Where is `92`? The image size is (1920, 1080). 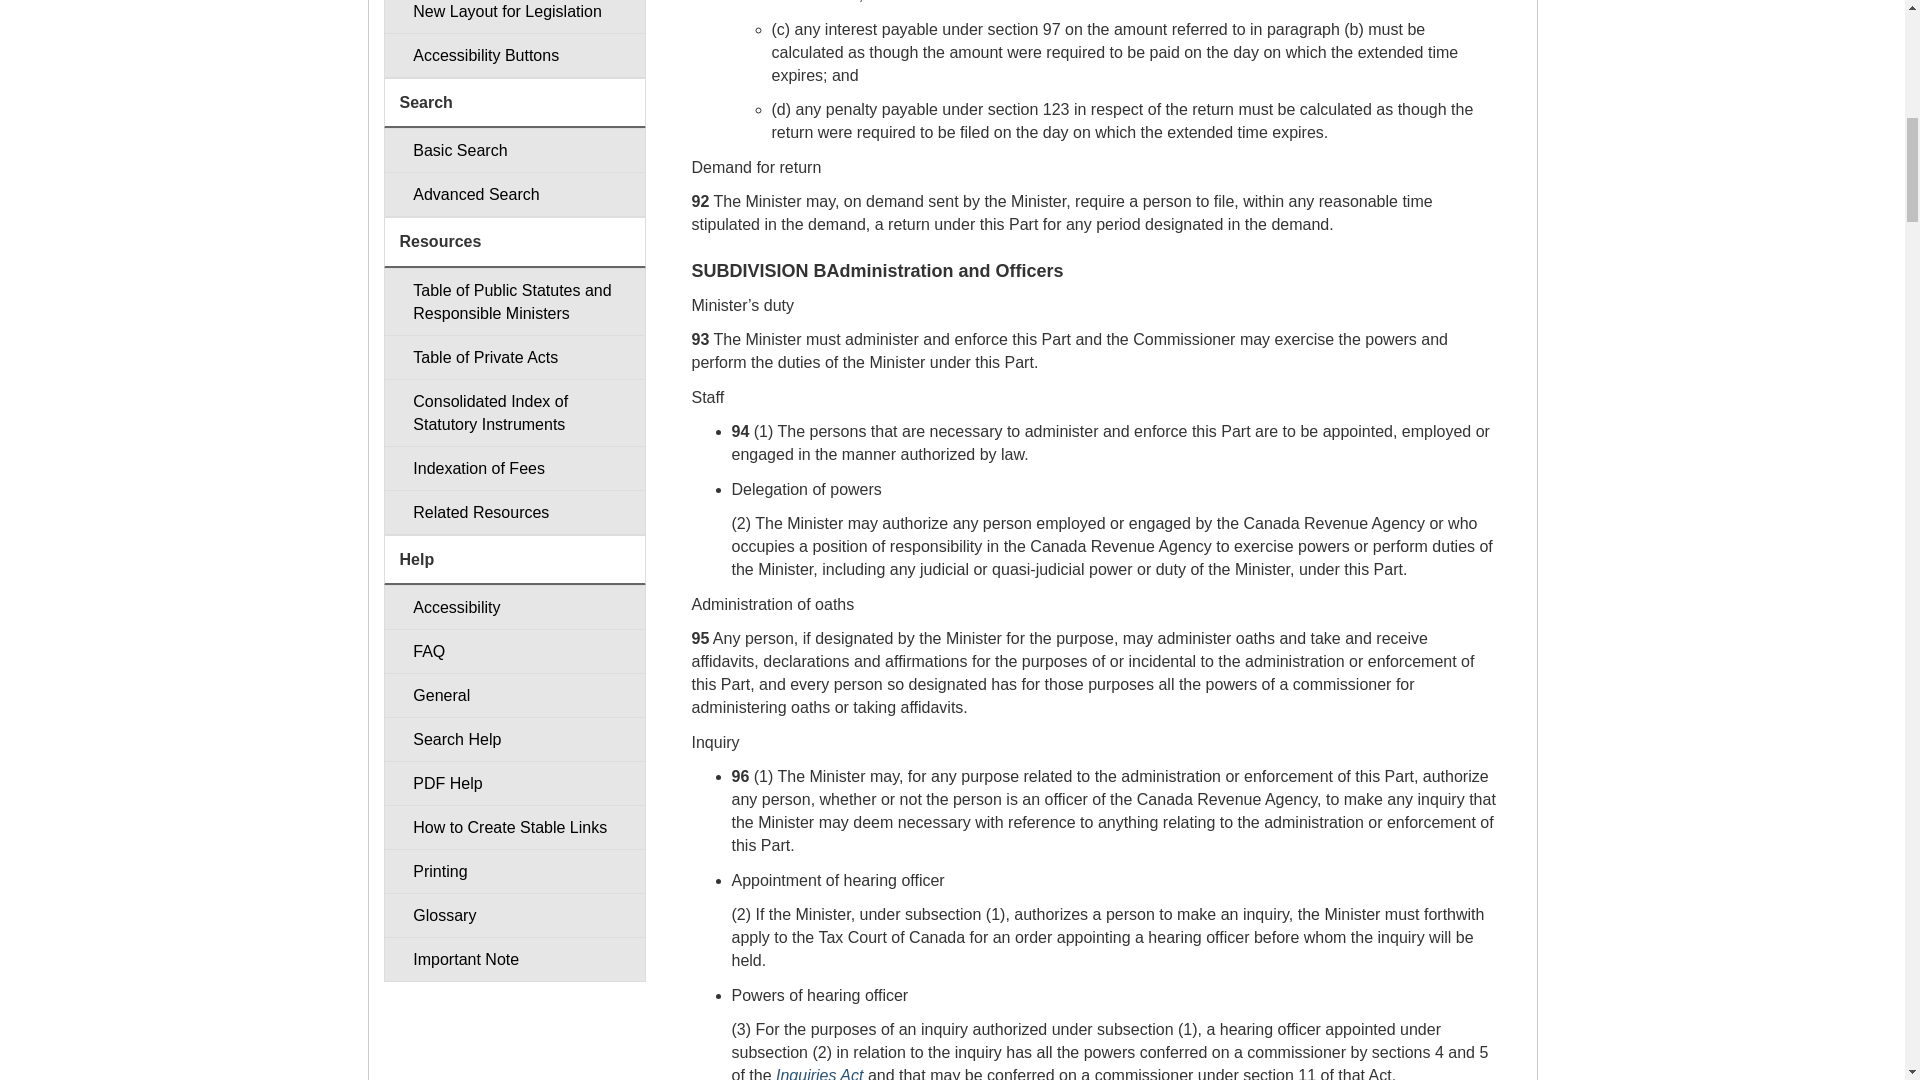 92 is located at coordinates (700, 201).